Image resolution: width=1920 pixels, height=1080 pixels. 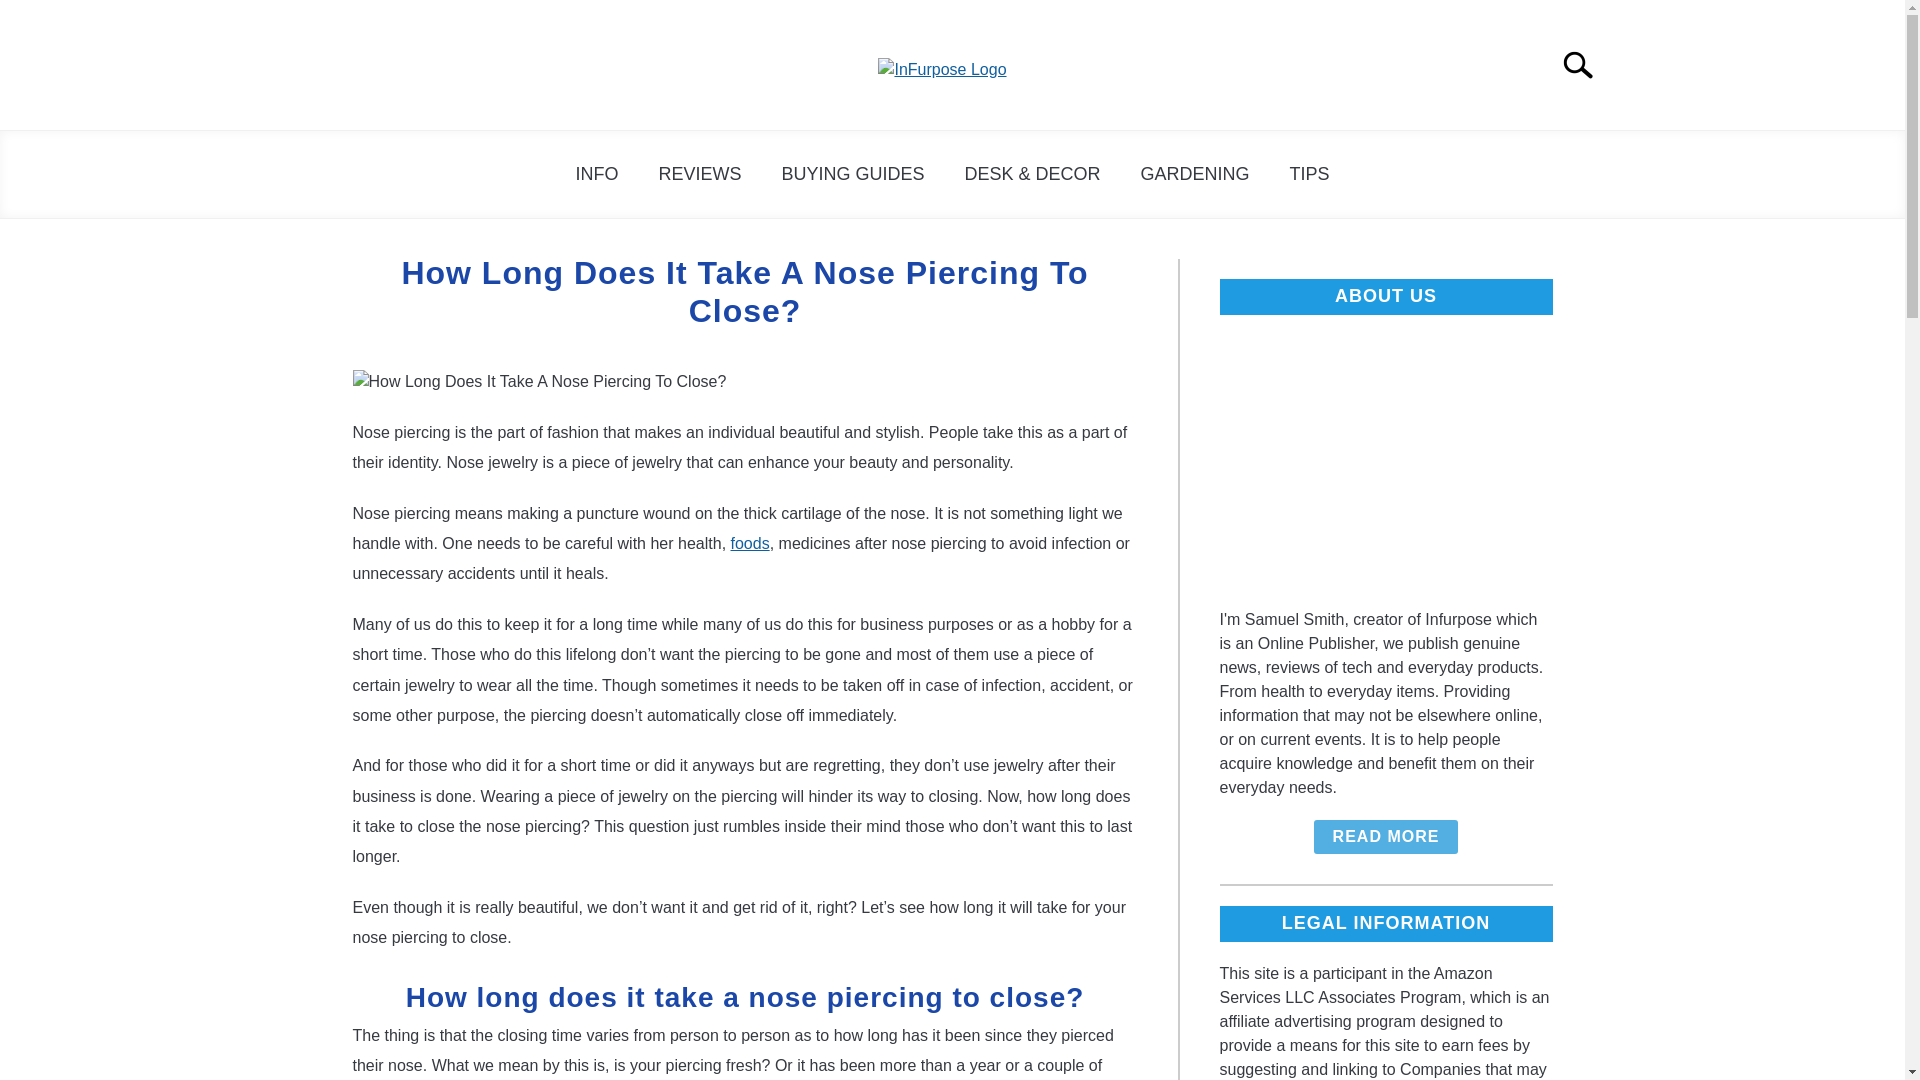 What do you see at coordinates (852, 174) in the screenshot?
I see `BUYING GUIDES` at bounding box center [852, 174].